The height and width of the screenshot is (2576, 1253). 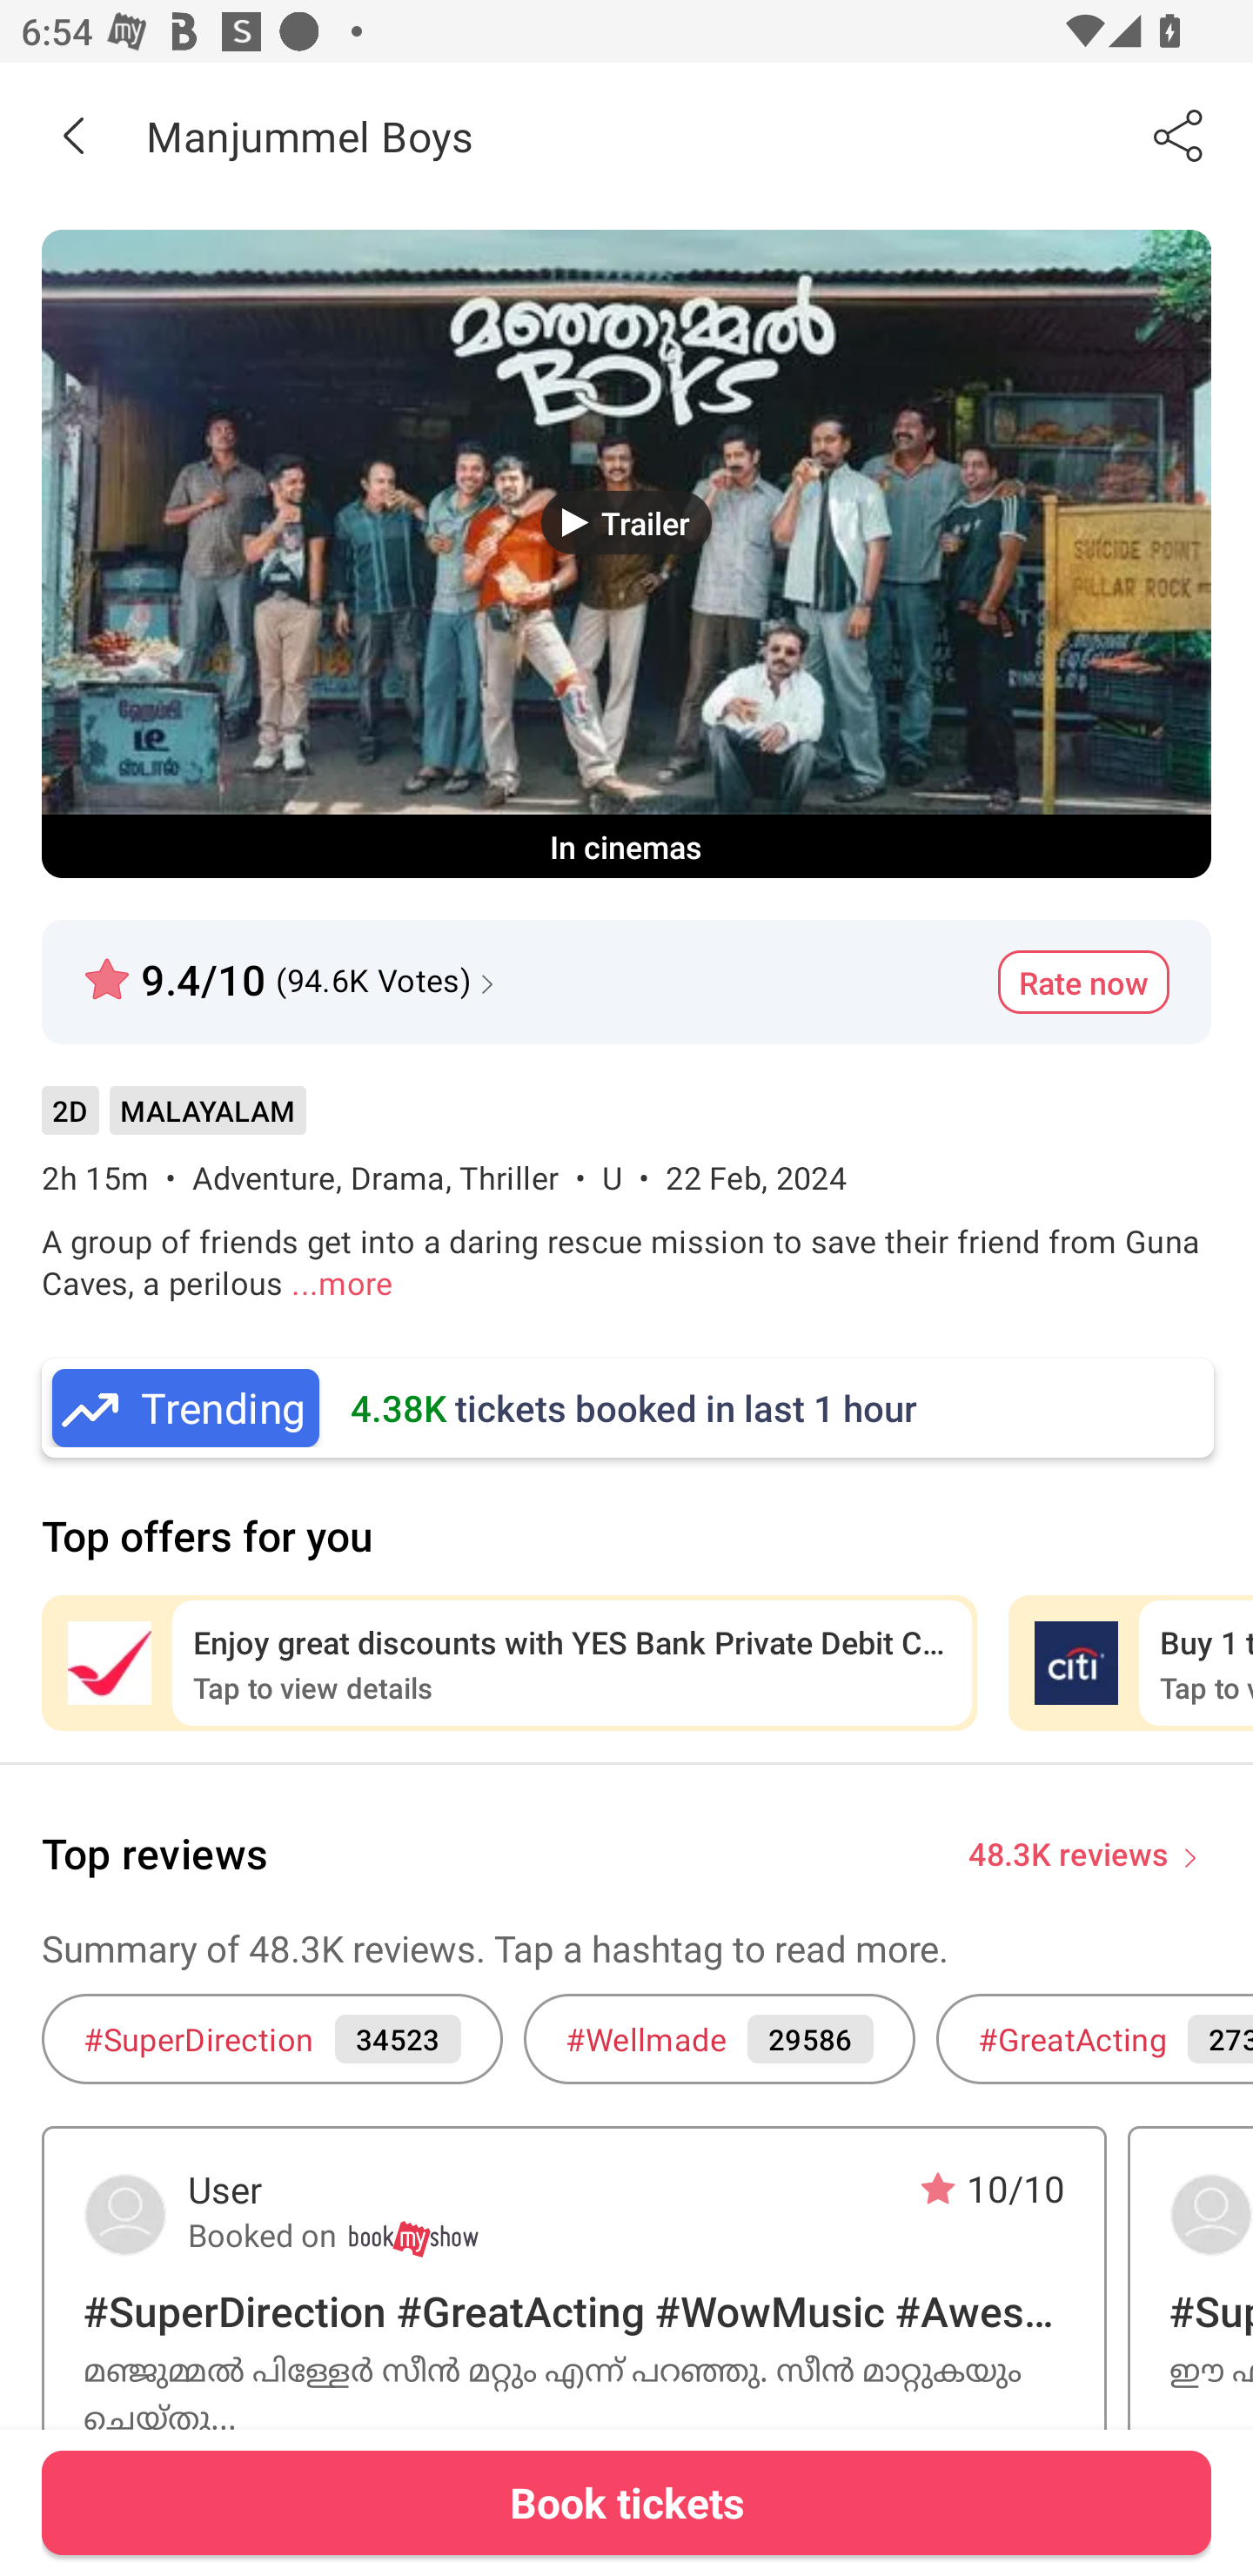 I want to click on #GreatActing 27306, so click(x=1095, y=2038).